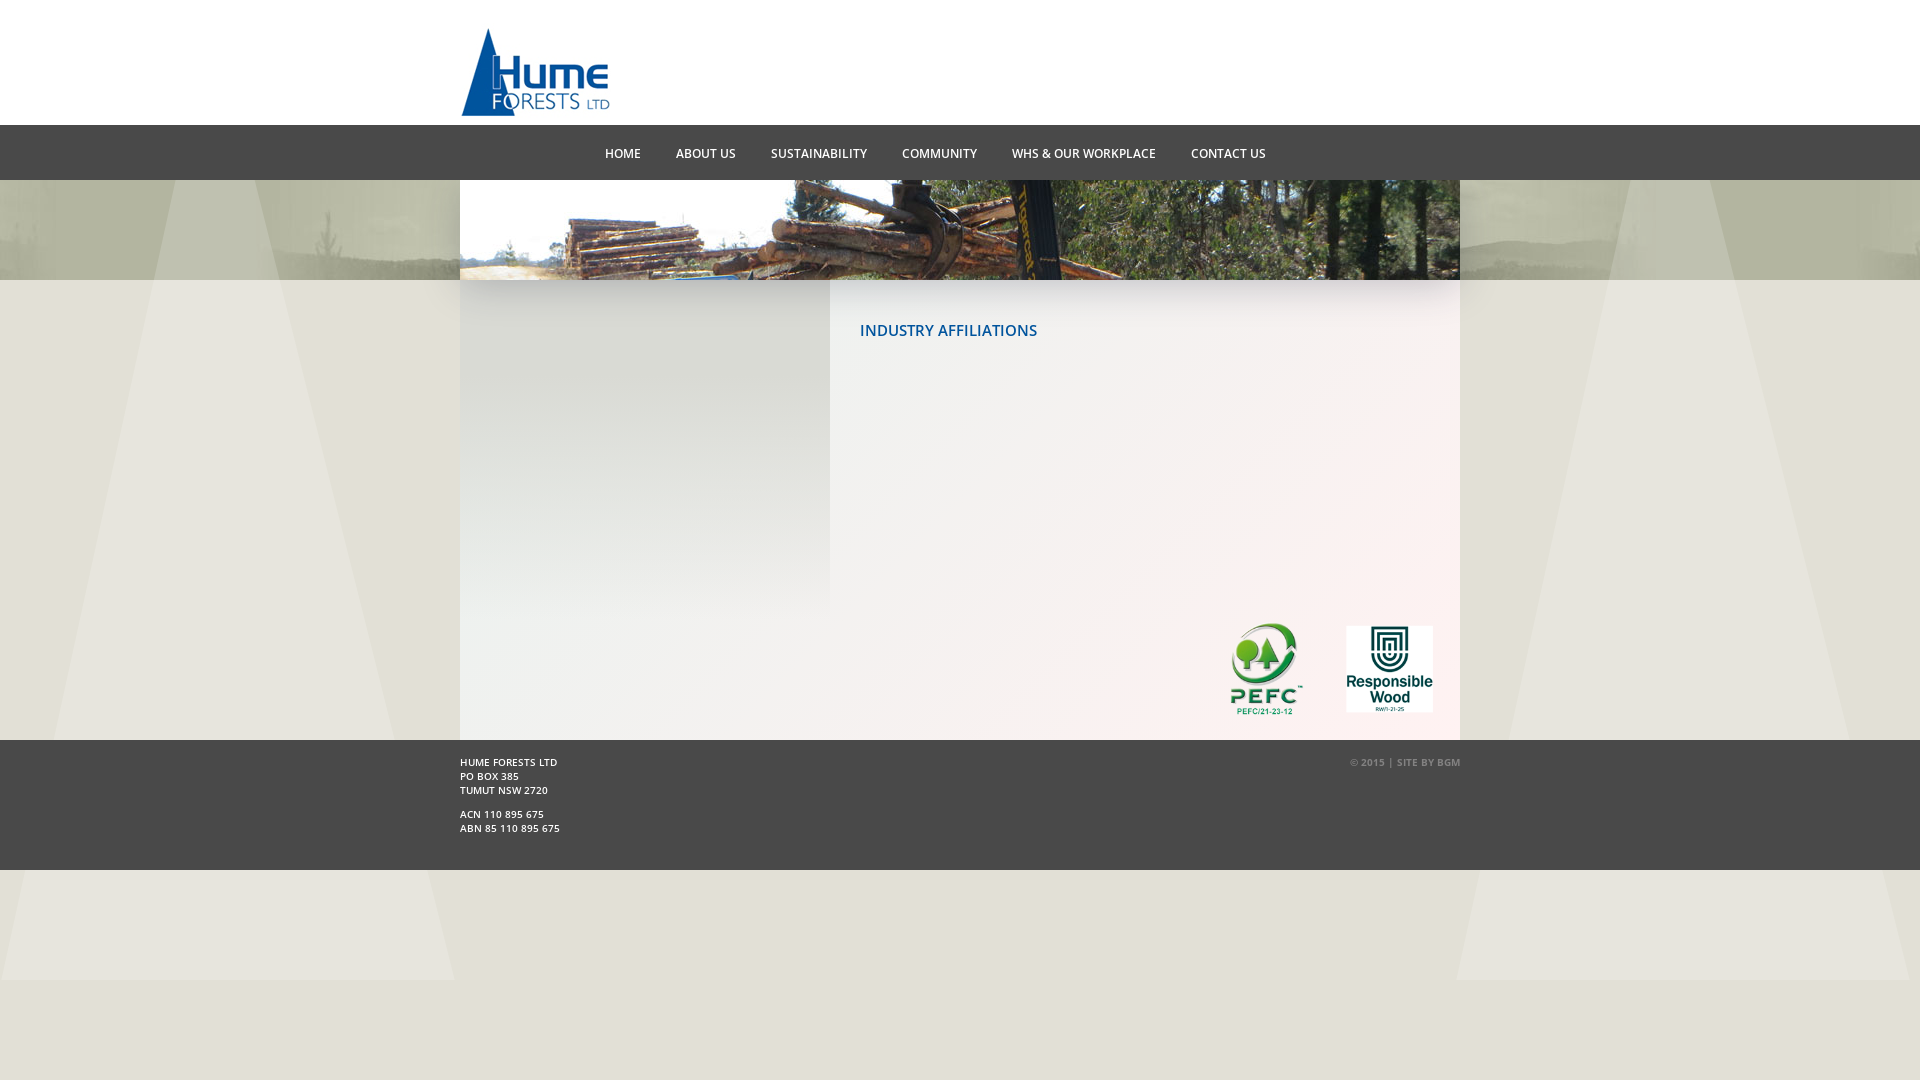  Describe the element at coordinates (816, 152) in the screenshot. I see `SUSTAINABILITY` at that location.